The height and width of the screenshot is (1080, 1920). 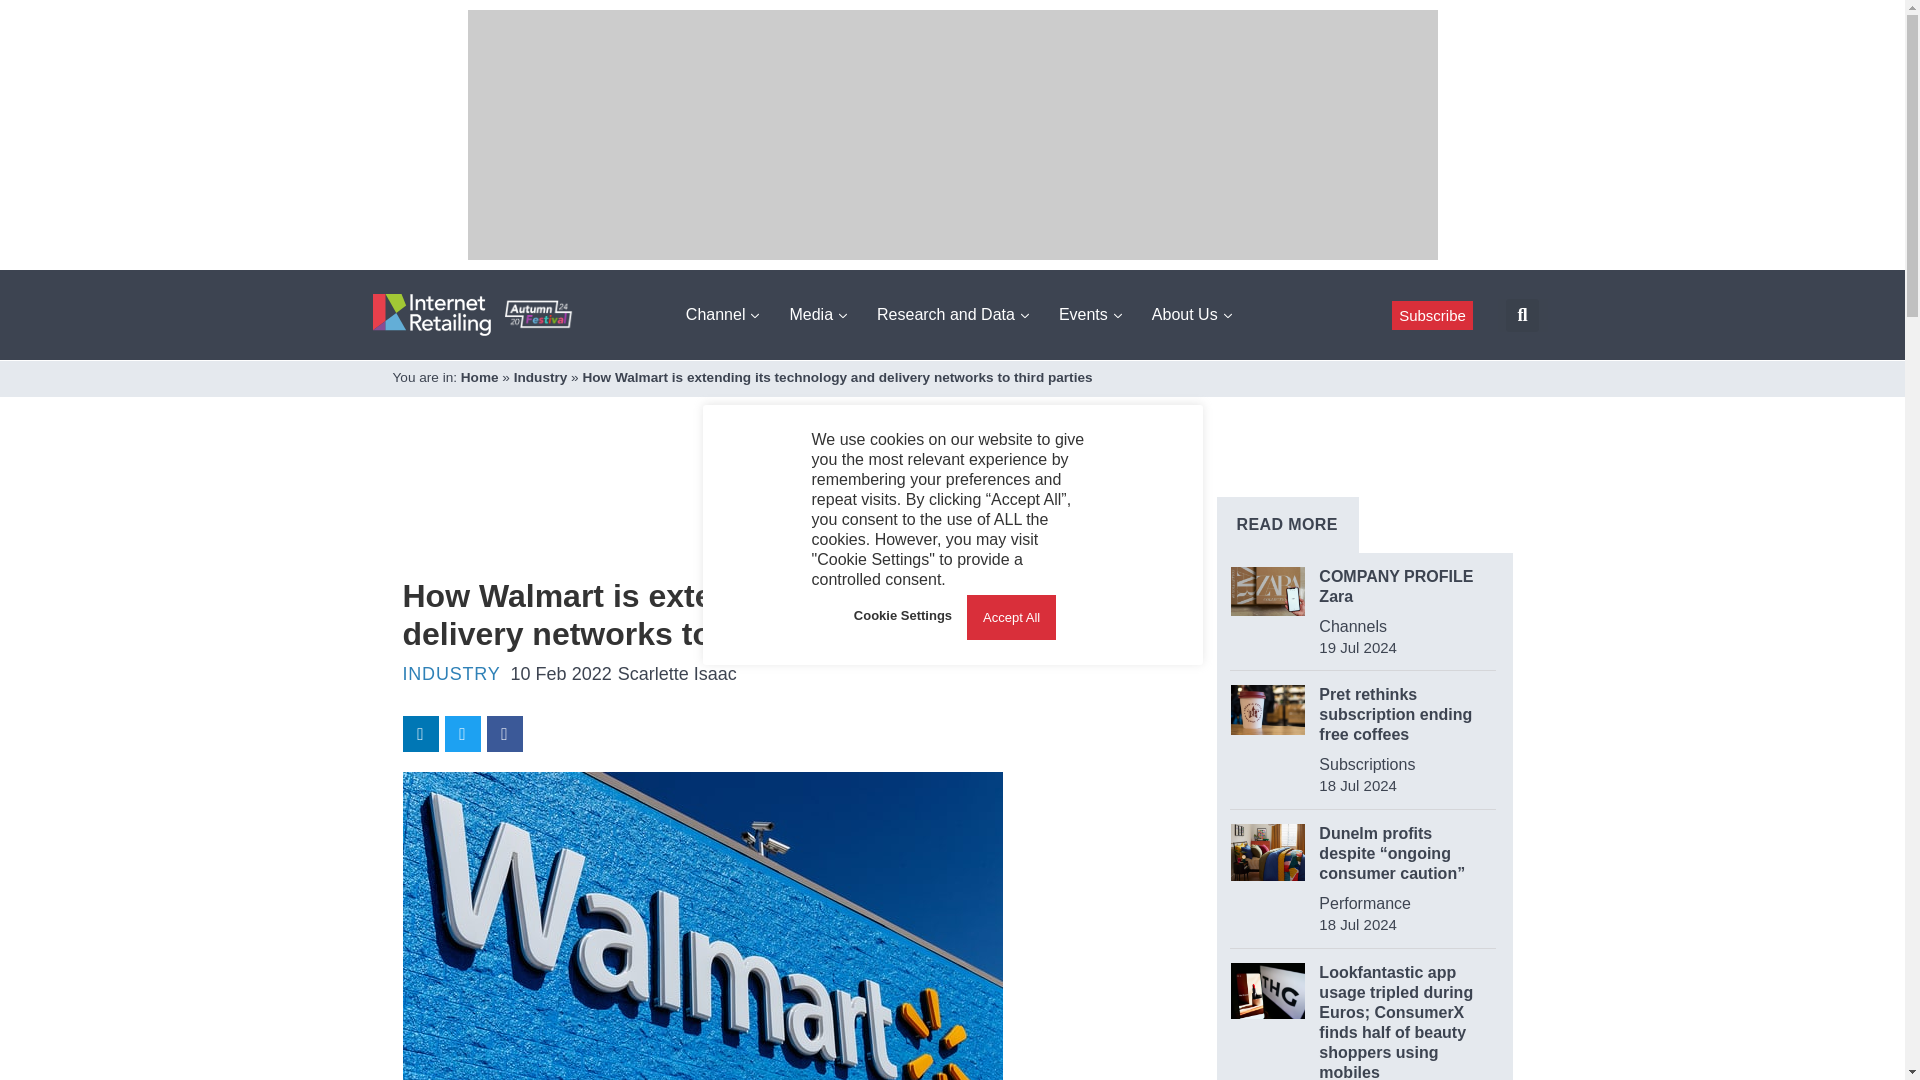 What do you see at coordinates (766, 512) in the screenshot?
I see `3rd party ad content` at bounding box center [766, 512].